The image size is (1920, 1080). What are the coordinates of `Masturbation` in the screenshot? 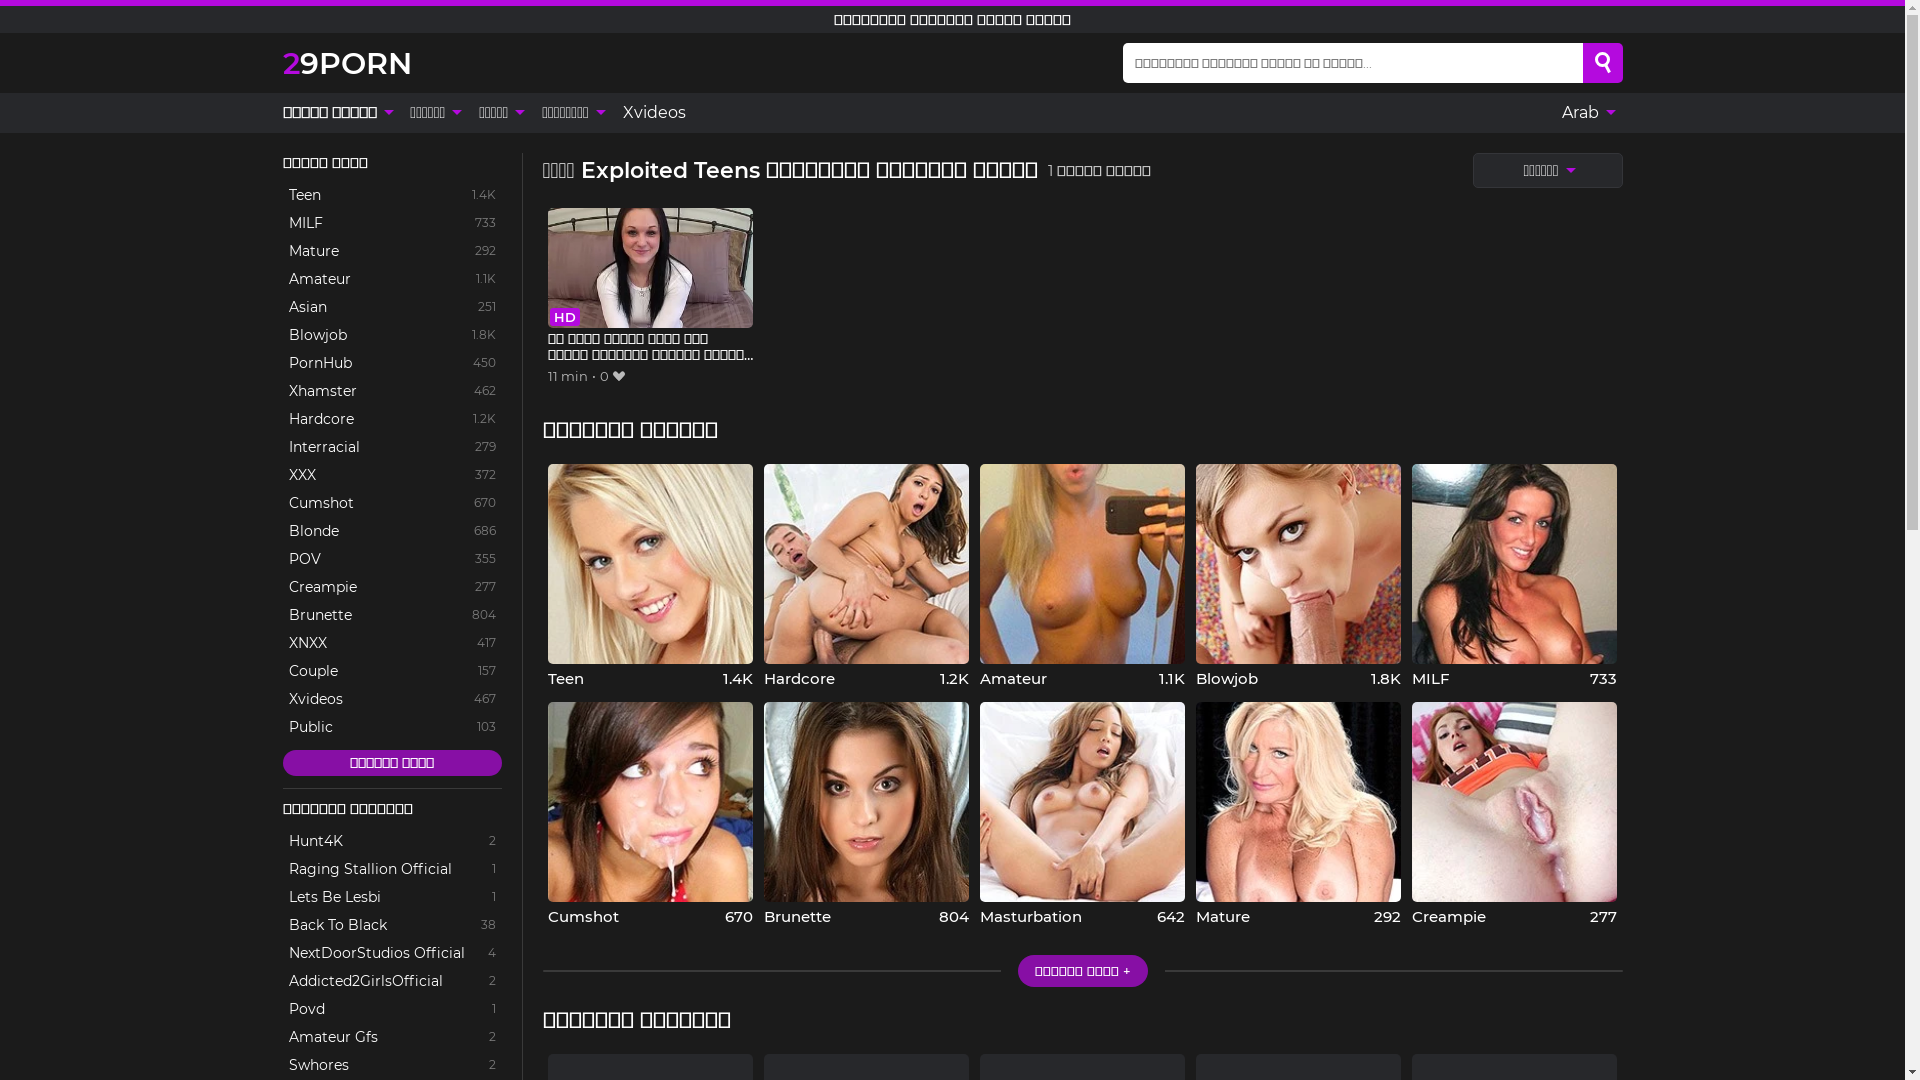 It's located at (1082, 814).